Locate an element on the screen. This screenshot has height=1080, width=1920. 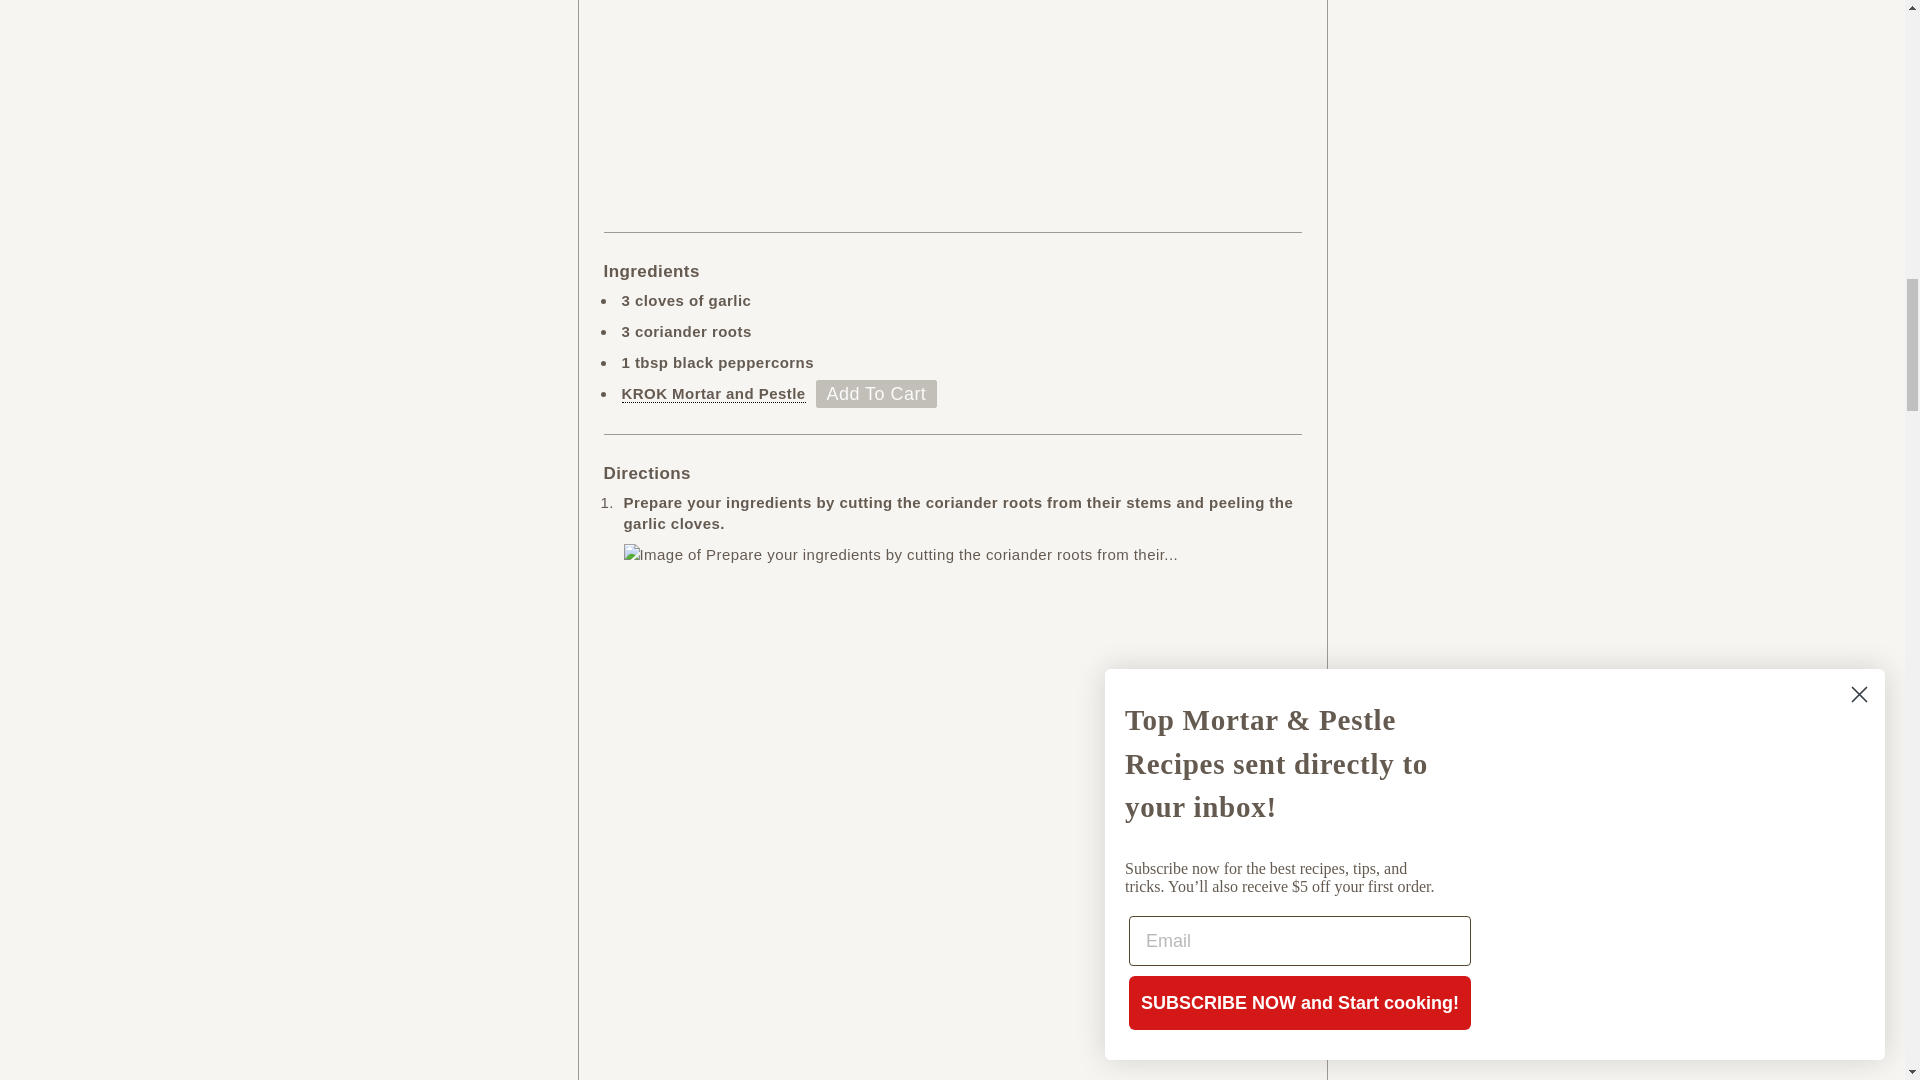
KROK Mortar and Pestle is located at coordinates (714, 393).